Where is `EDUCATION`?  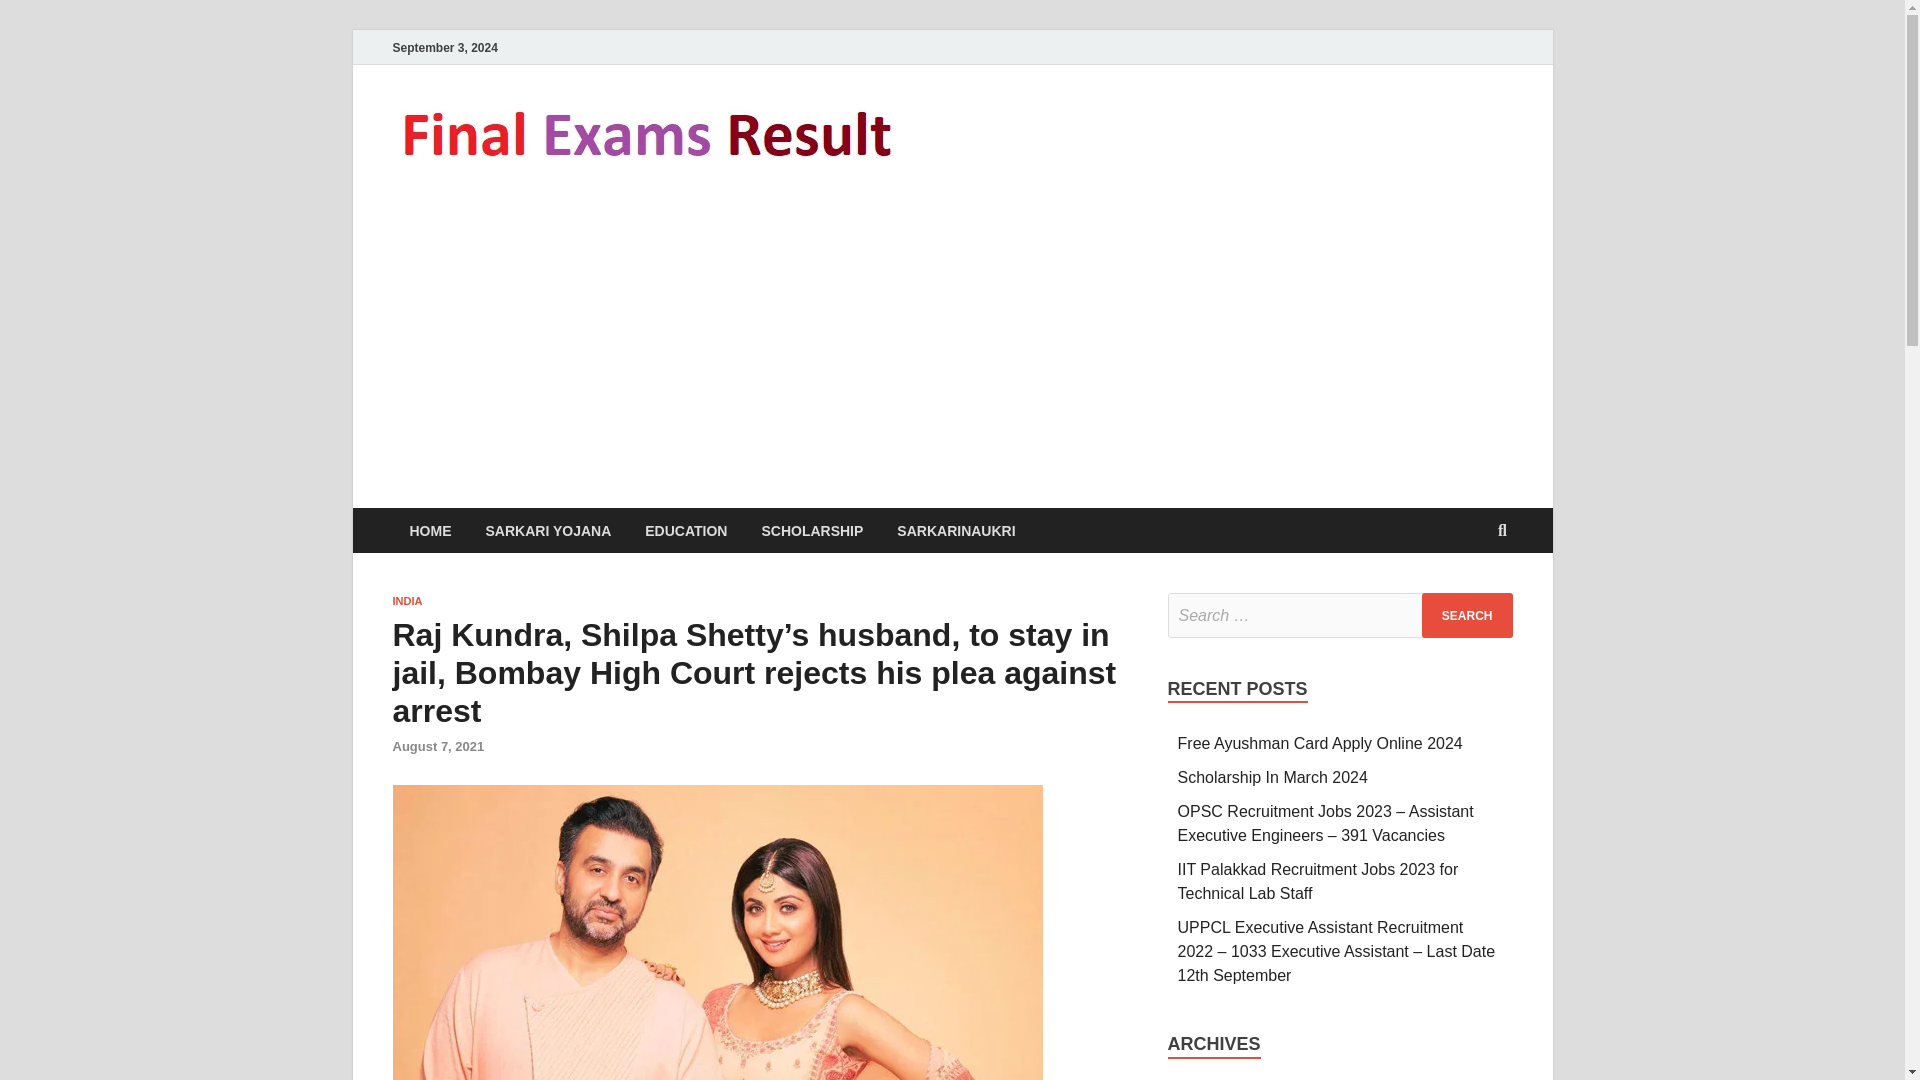
EDUCATION is located at coordinates (686, 530).